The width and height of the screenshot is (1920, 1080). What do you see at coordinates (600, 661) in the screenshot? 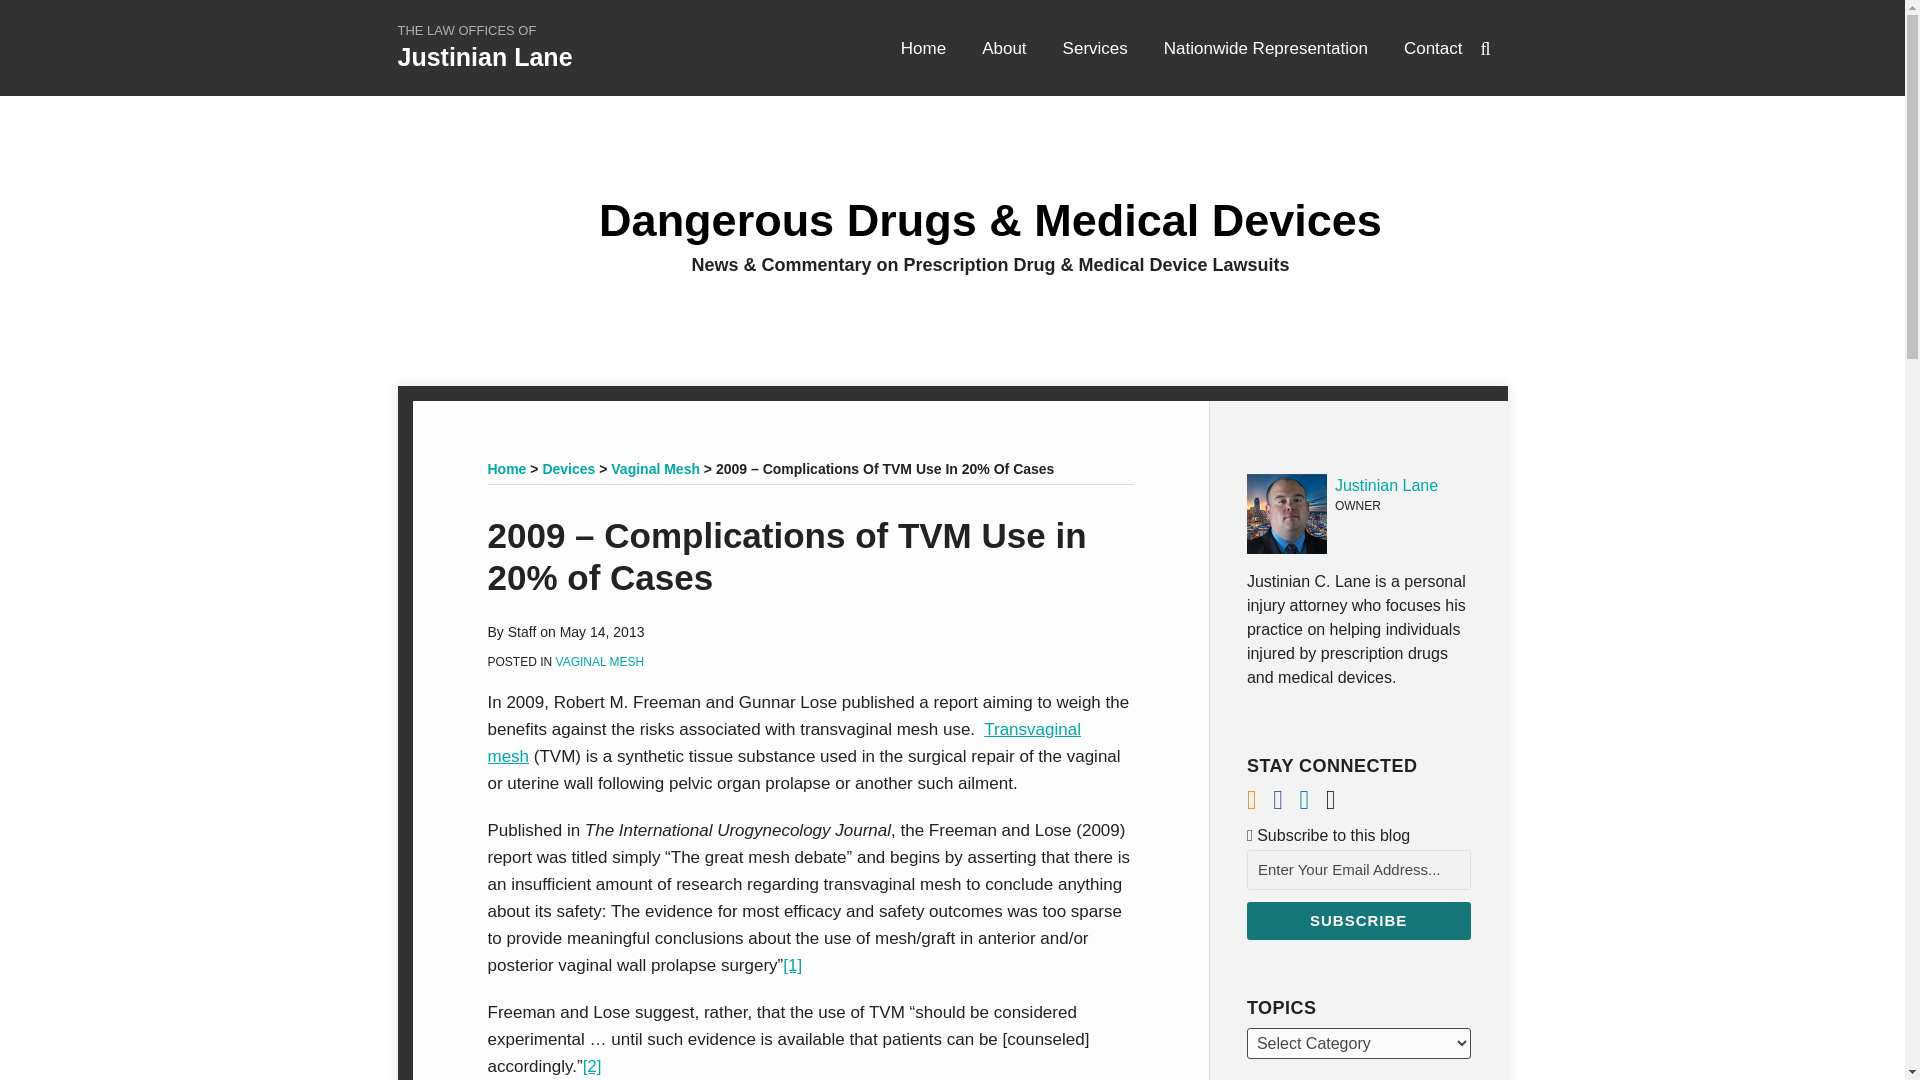
I see `VAGINAL MESH` at bounding box center [600, 661].